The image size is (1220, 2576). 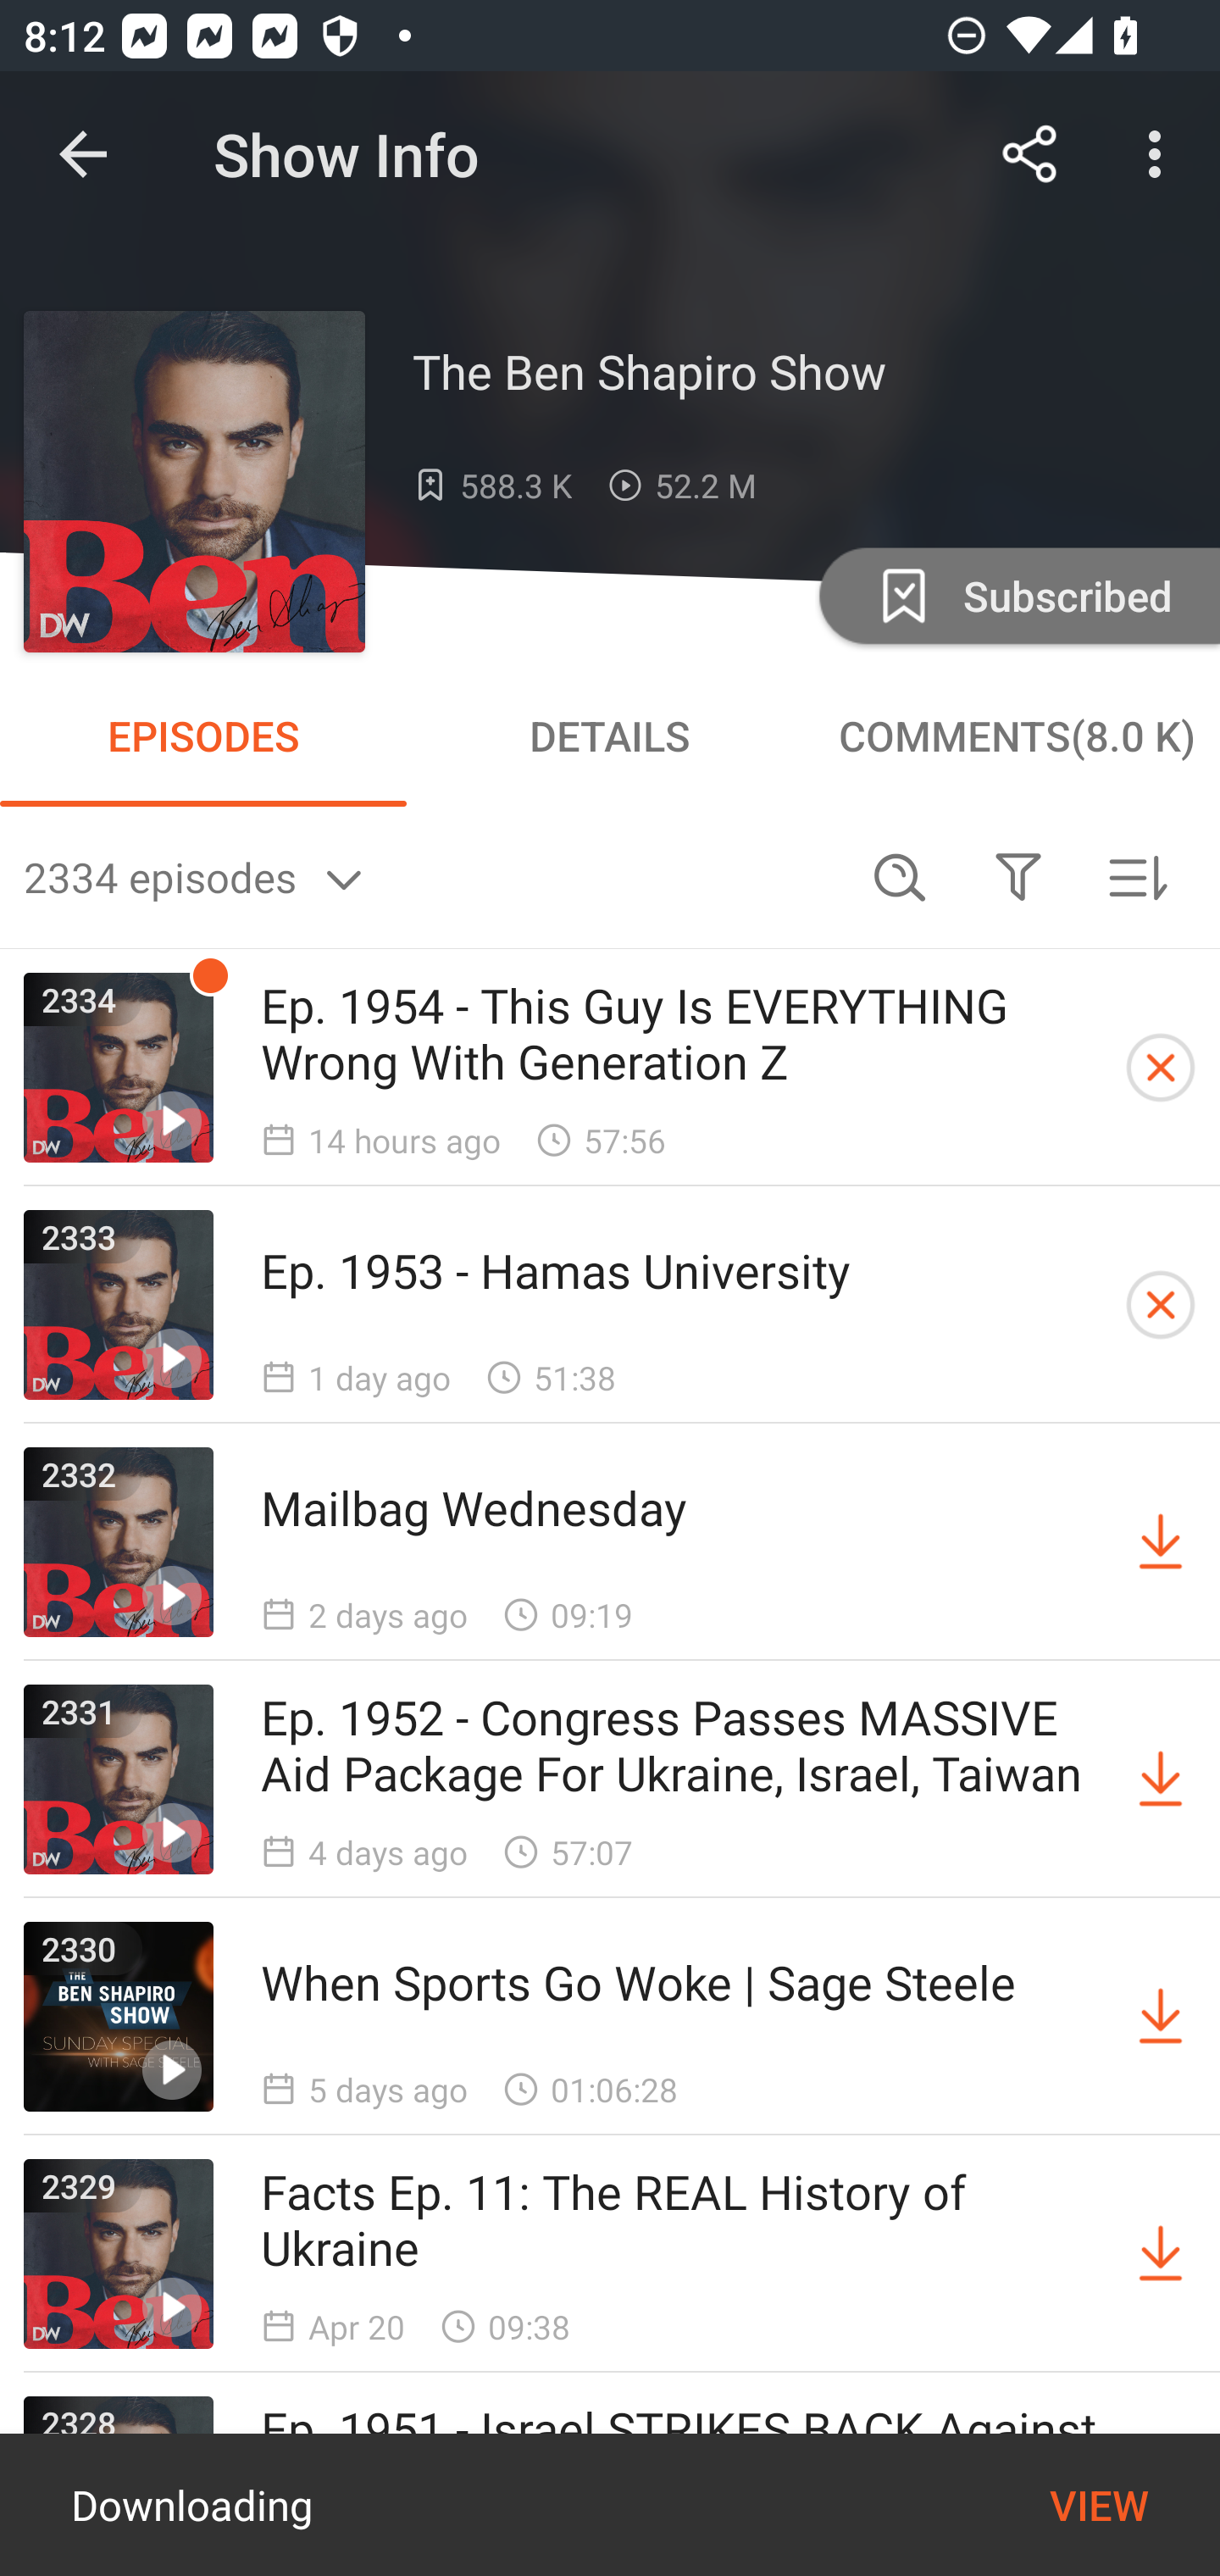 What do you see at coordinates (203, 736) in the screenshot?
I see `EPISODES` at bounding box center [203, 736].